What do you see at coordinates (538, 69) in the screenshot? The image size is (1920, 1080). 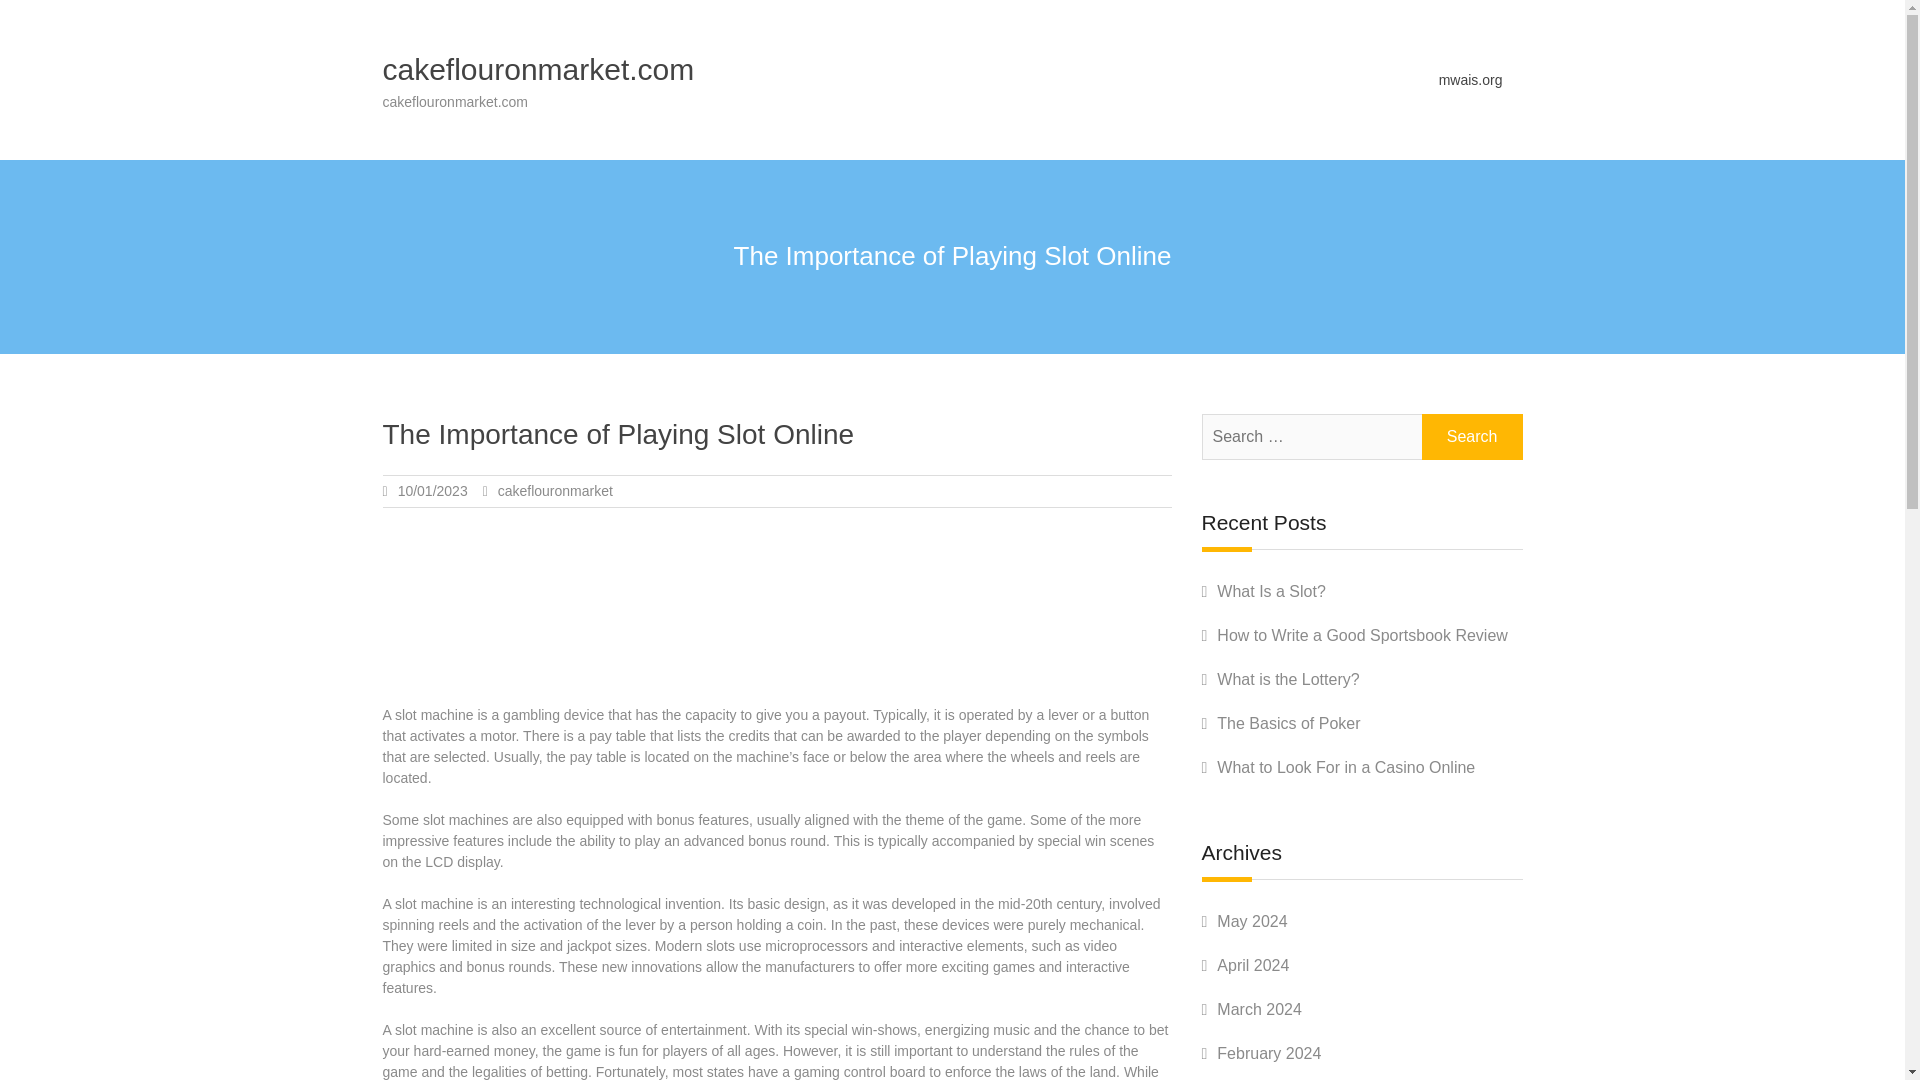 I see `cakeflouronmarket.com` at bounding box center [538, 69].